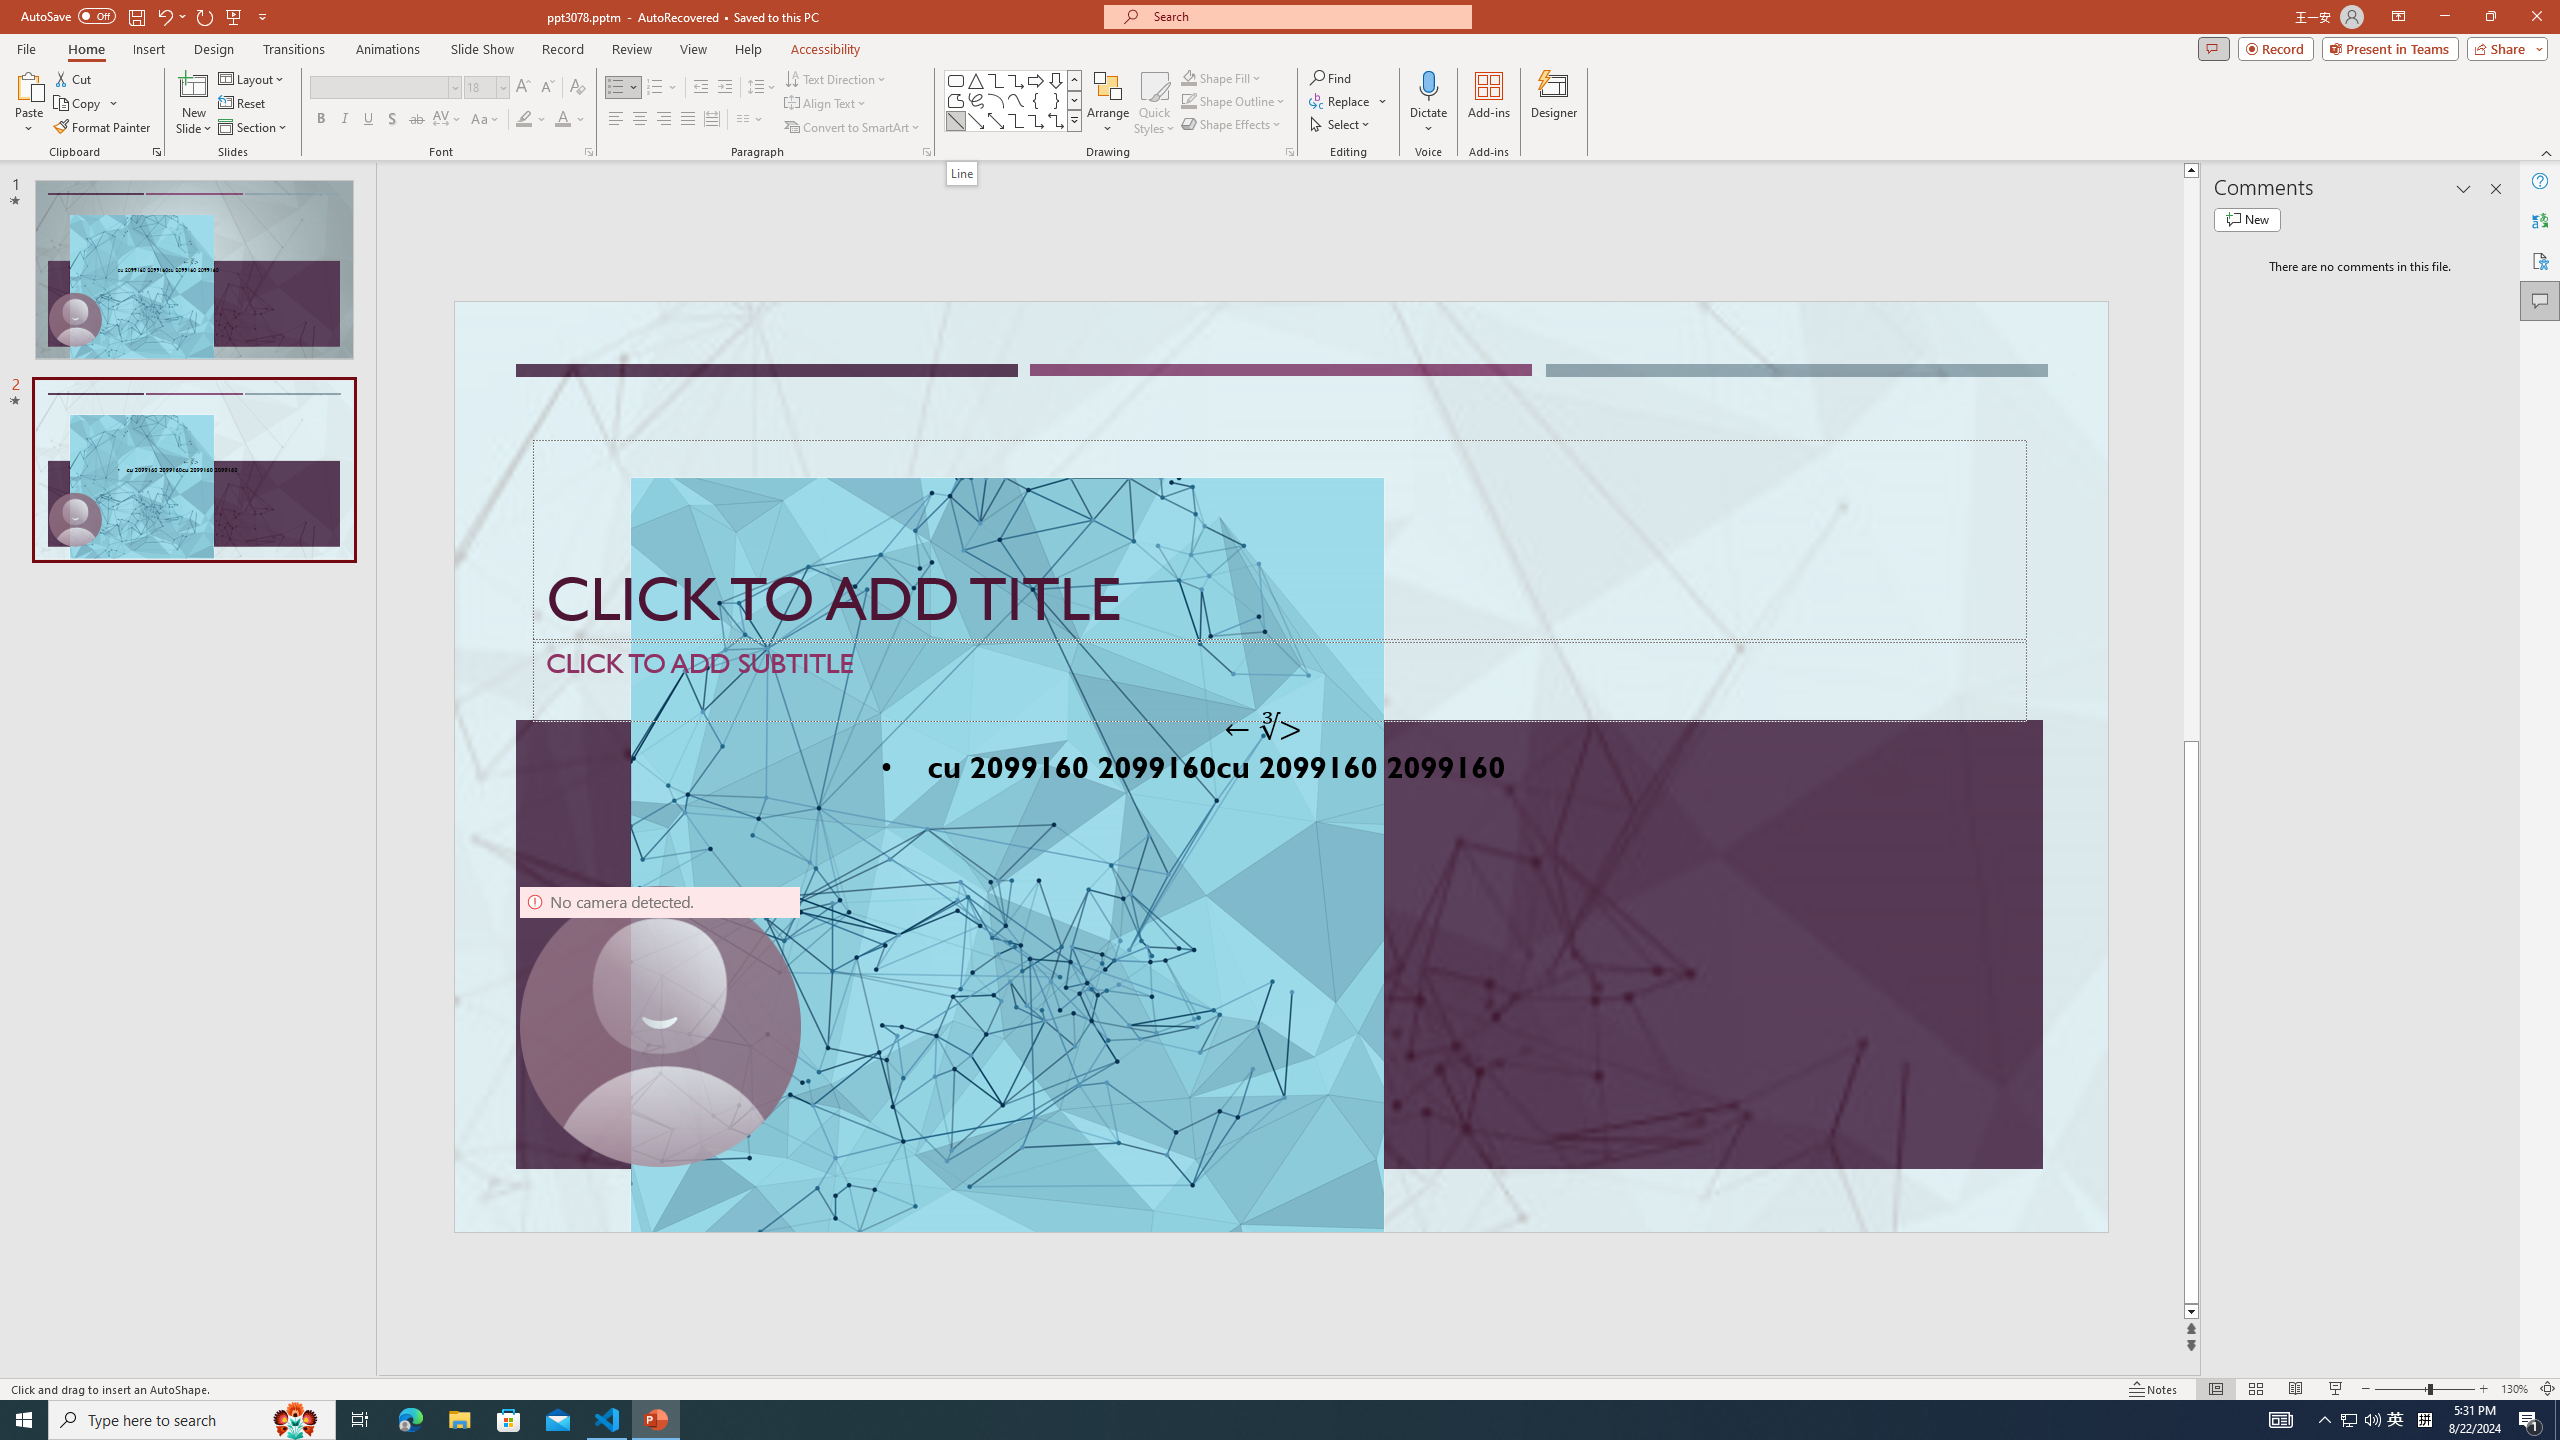 This screenshot has width=2560, height=1440. I want to click on Line Spacing, so click(762, 88).